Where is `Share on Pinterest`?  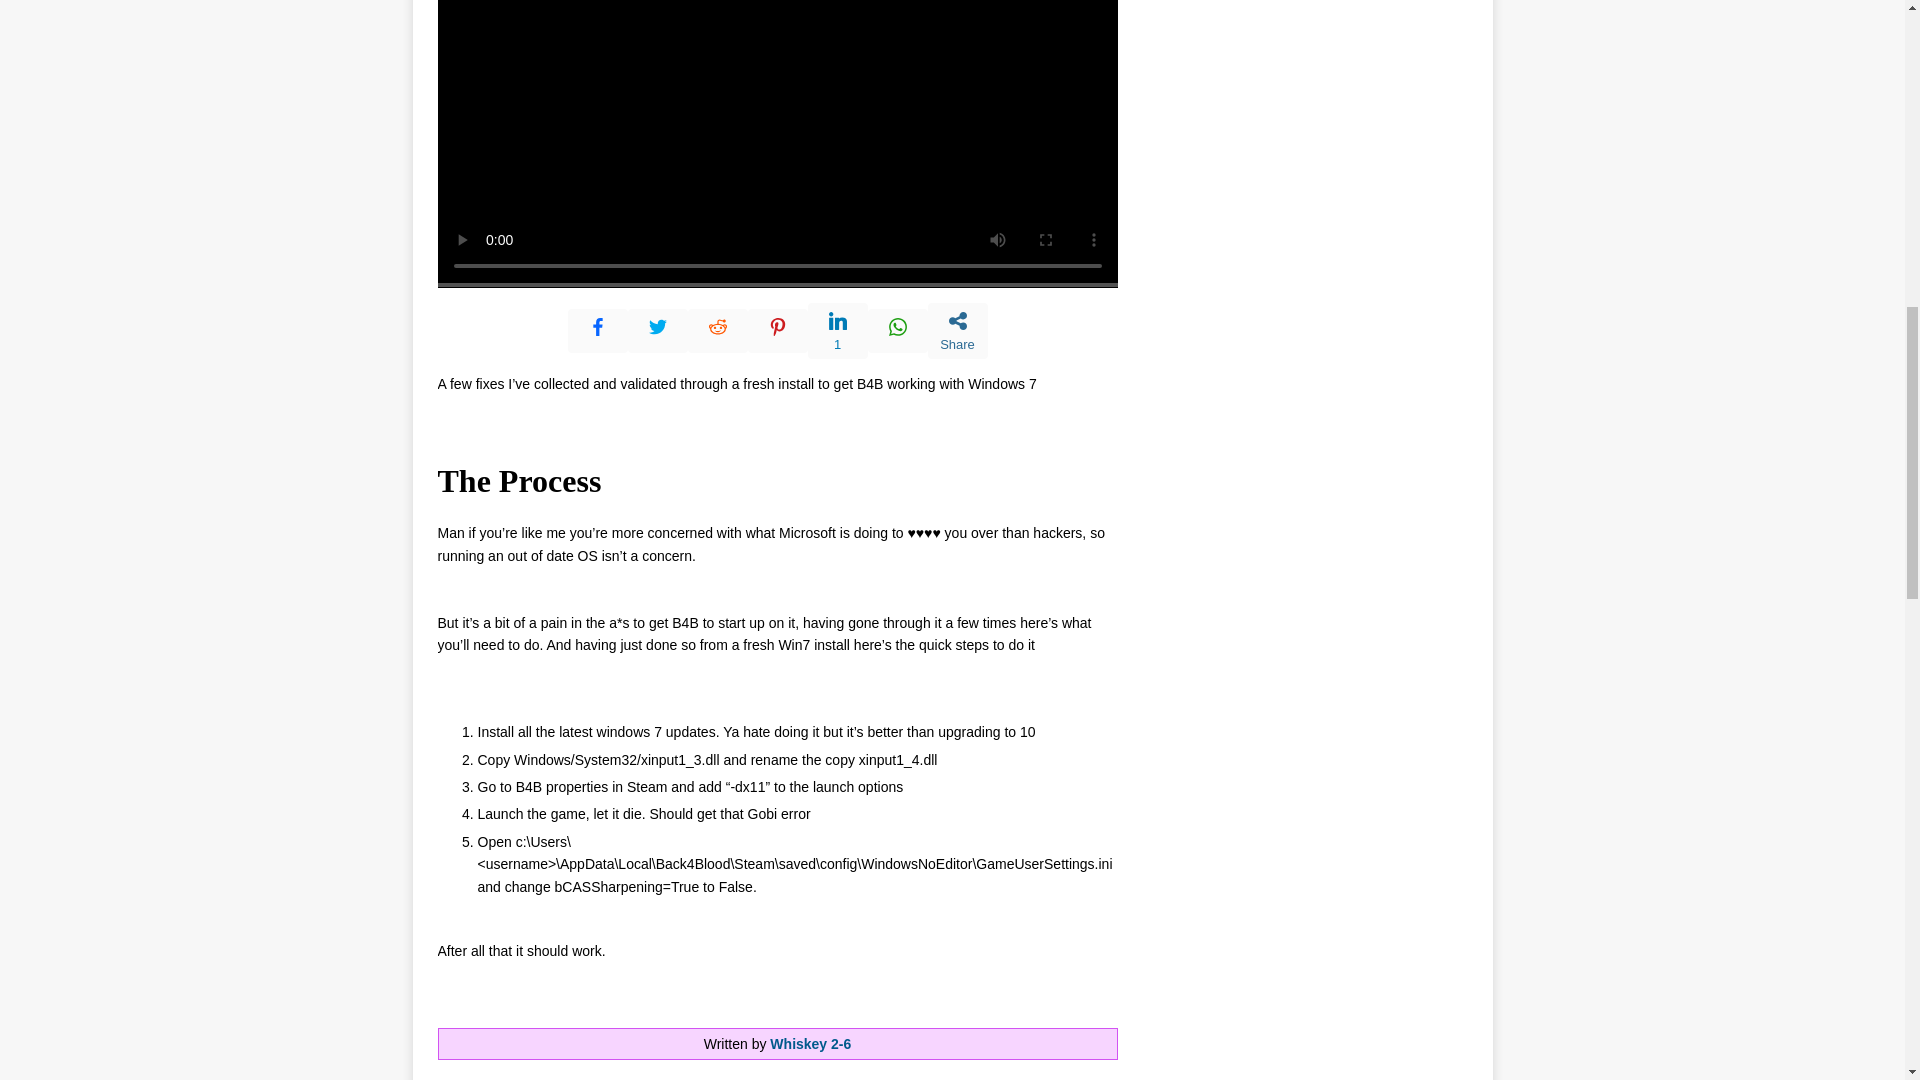
Share on Pinterest is located at coordinates (778, 330).